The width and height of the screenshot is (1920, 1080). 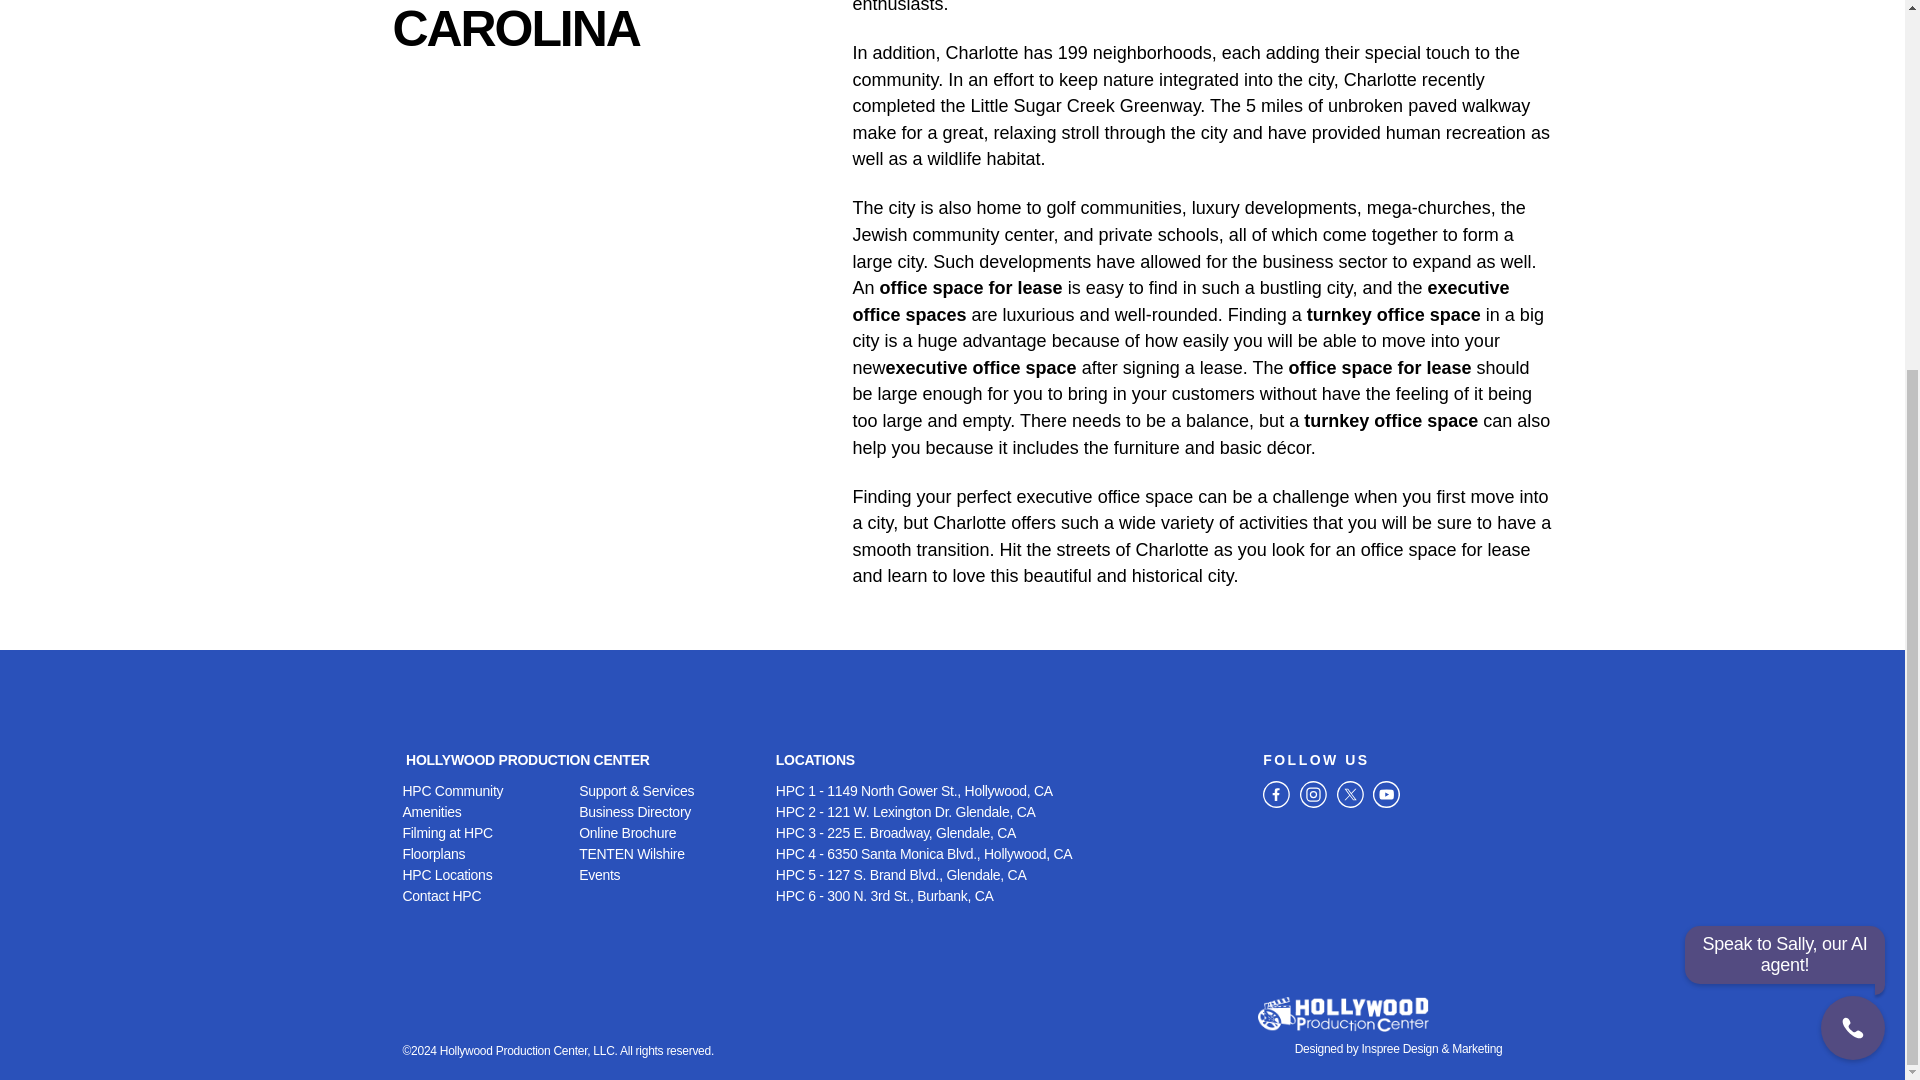 What do you see at coordinates (1008, 896) in the screenshot?
I see `HPC 6 - 300 N. 3rd St., Burbank, CA` at bounding box center [1008, 896].